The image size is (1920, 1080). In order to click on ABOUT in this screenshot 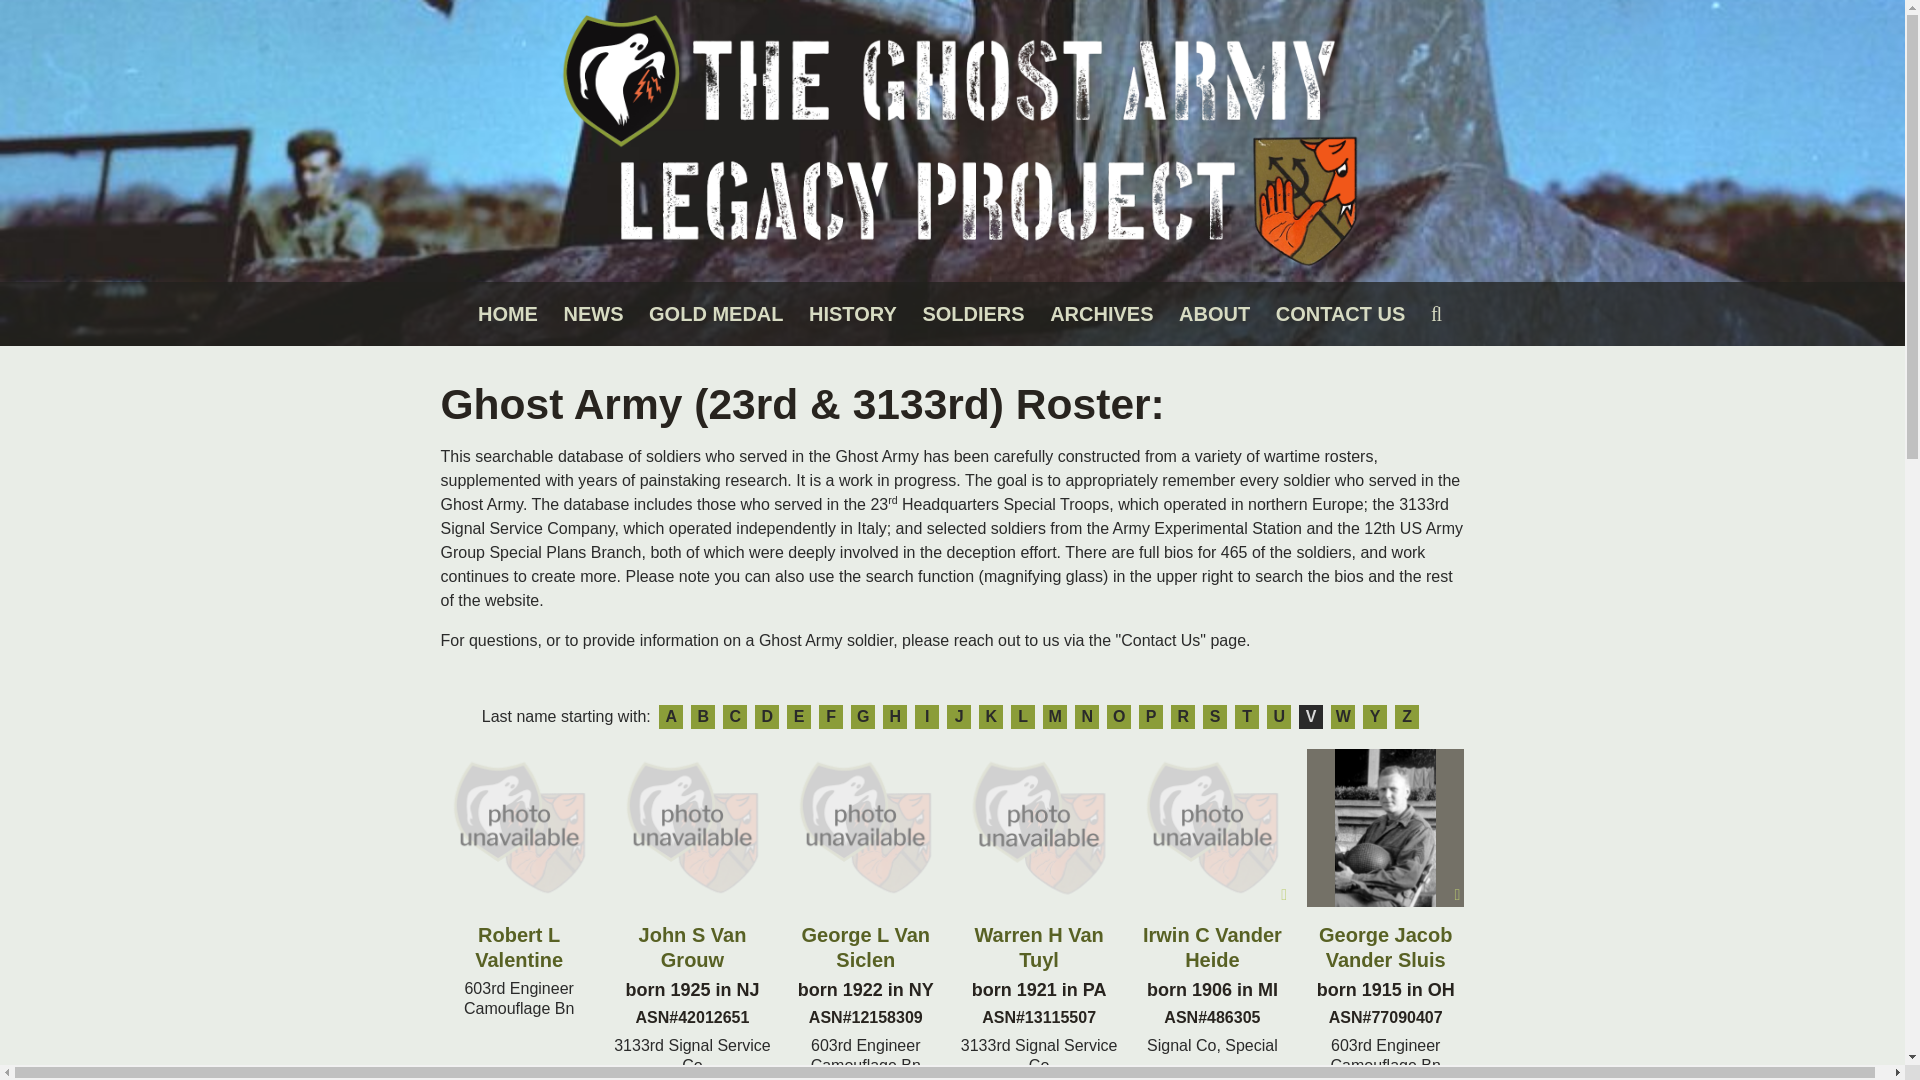, I will do `click(1214, 314)`.